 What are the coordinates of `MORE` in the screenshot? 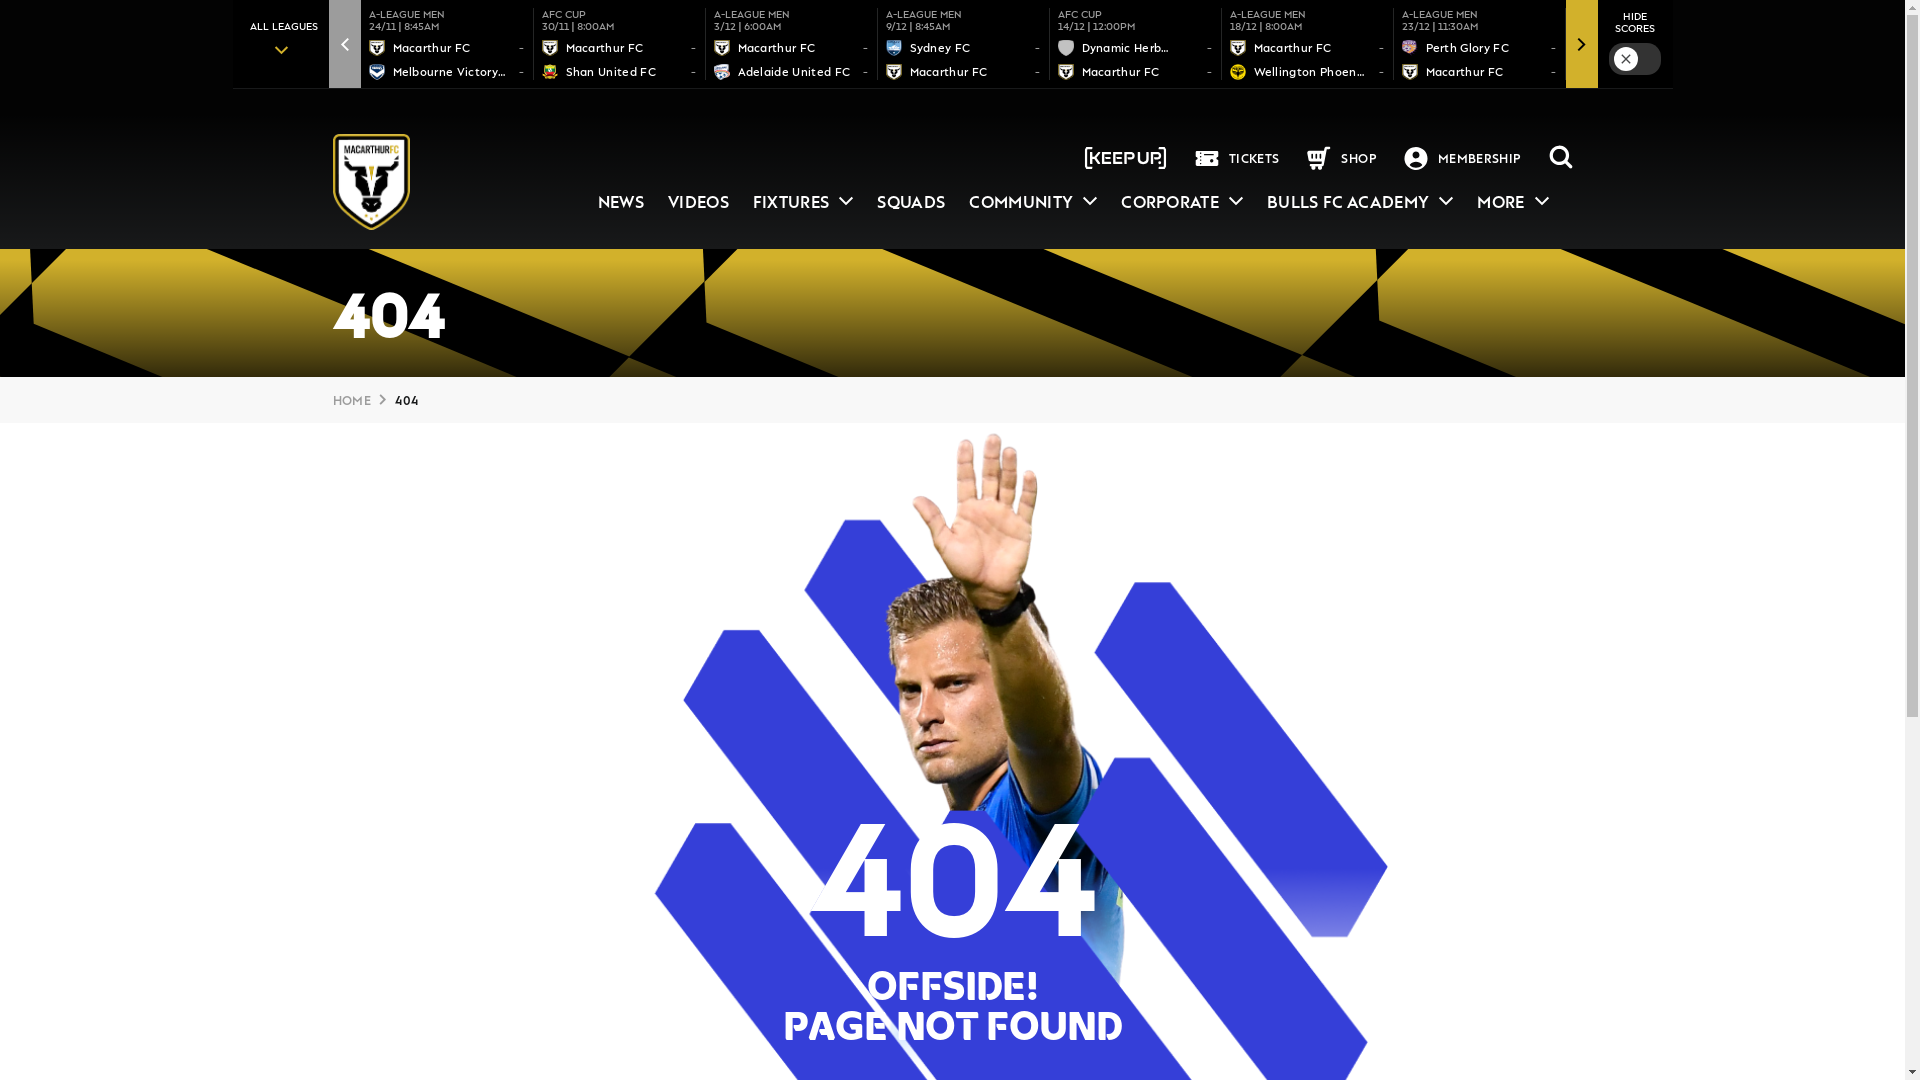 It's located at (1512, 202).